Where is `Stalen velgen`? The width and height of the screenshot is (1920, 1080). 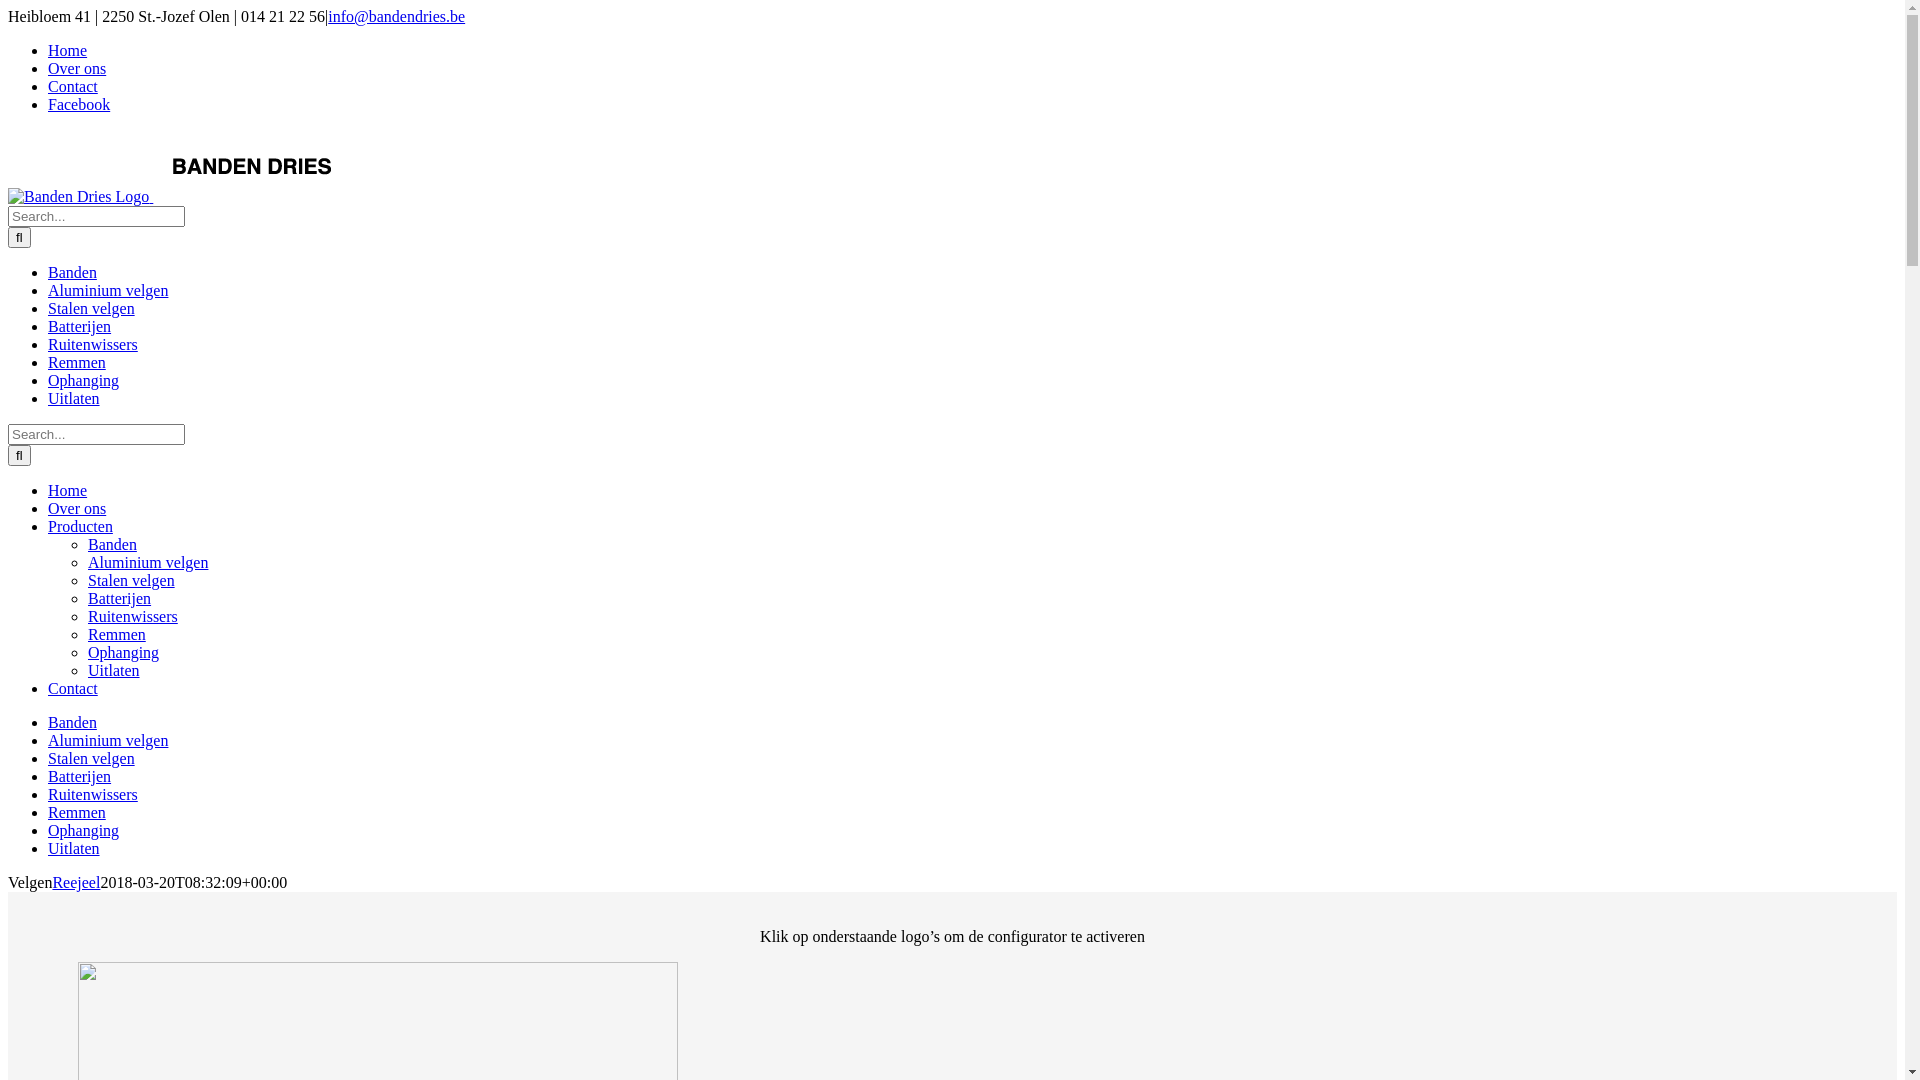 Stalen velgen is located at coordinates (92, 758).